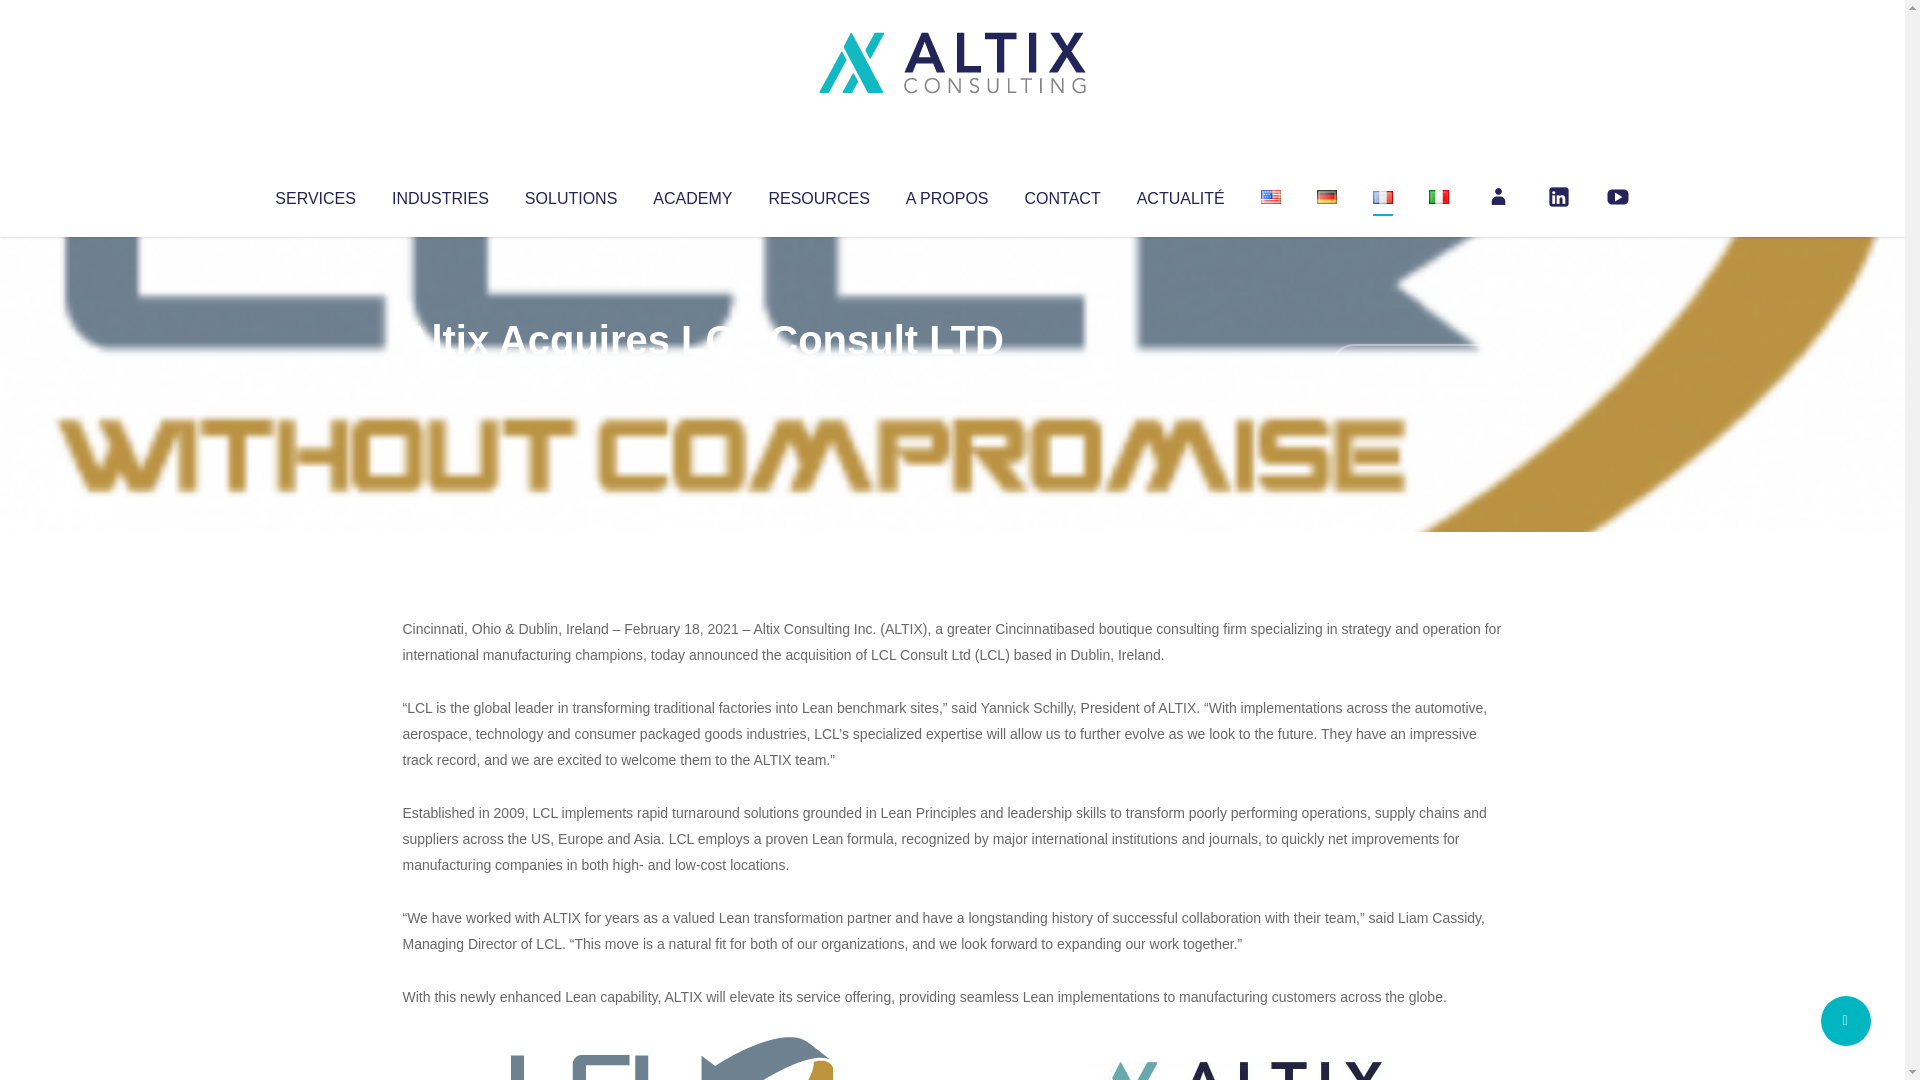 The width and height of the screenshot is (1920, 1080). Describe the element at coordinates (440, 194) in the screenshot. I see `INDUSTRIES` at that location.